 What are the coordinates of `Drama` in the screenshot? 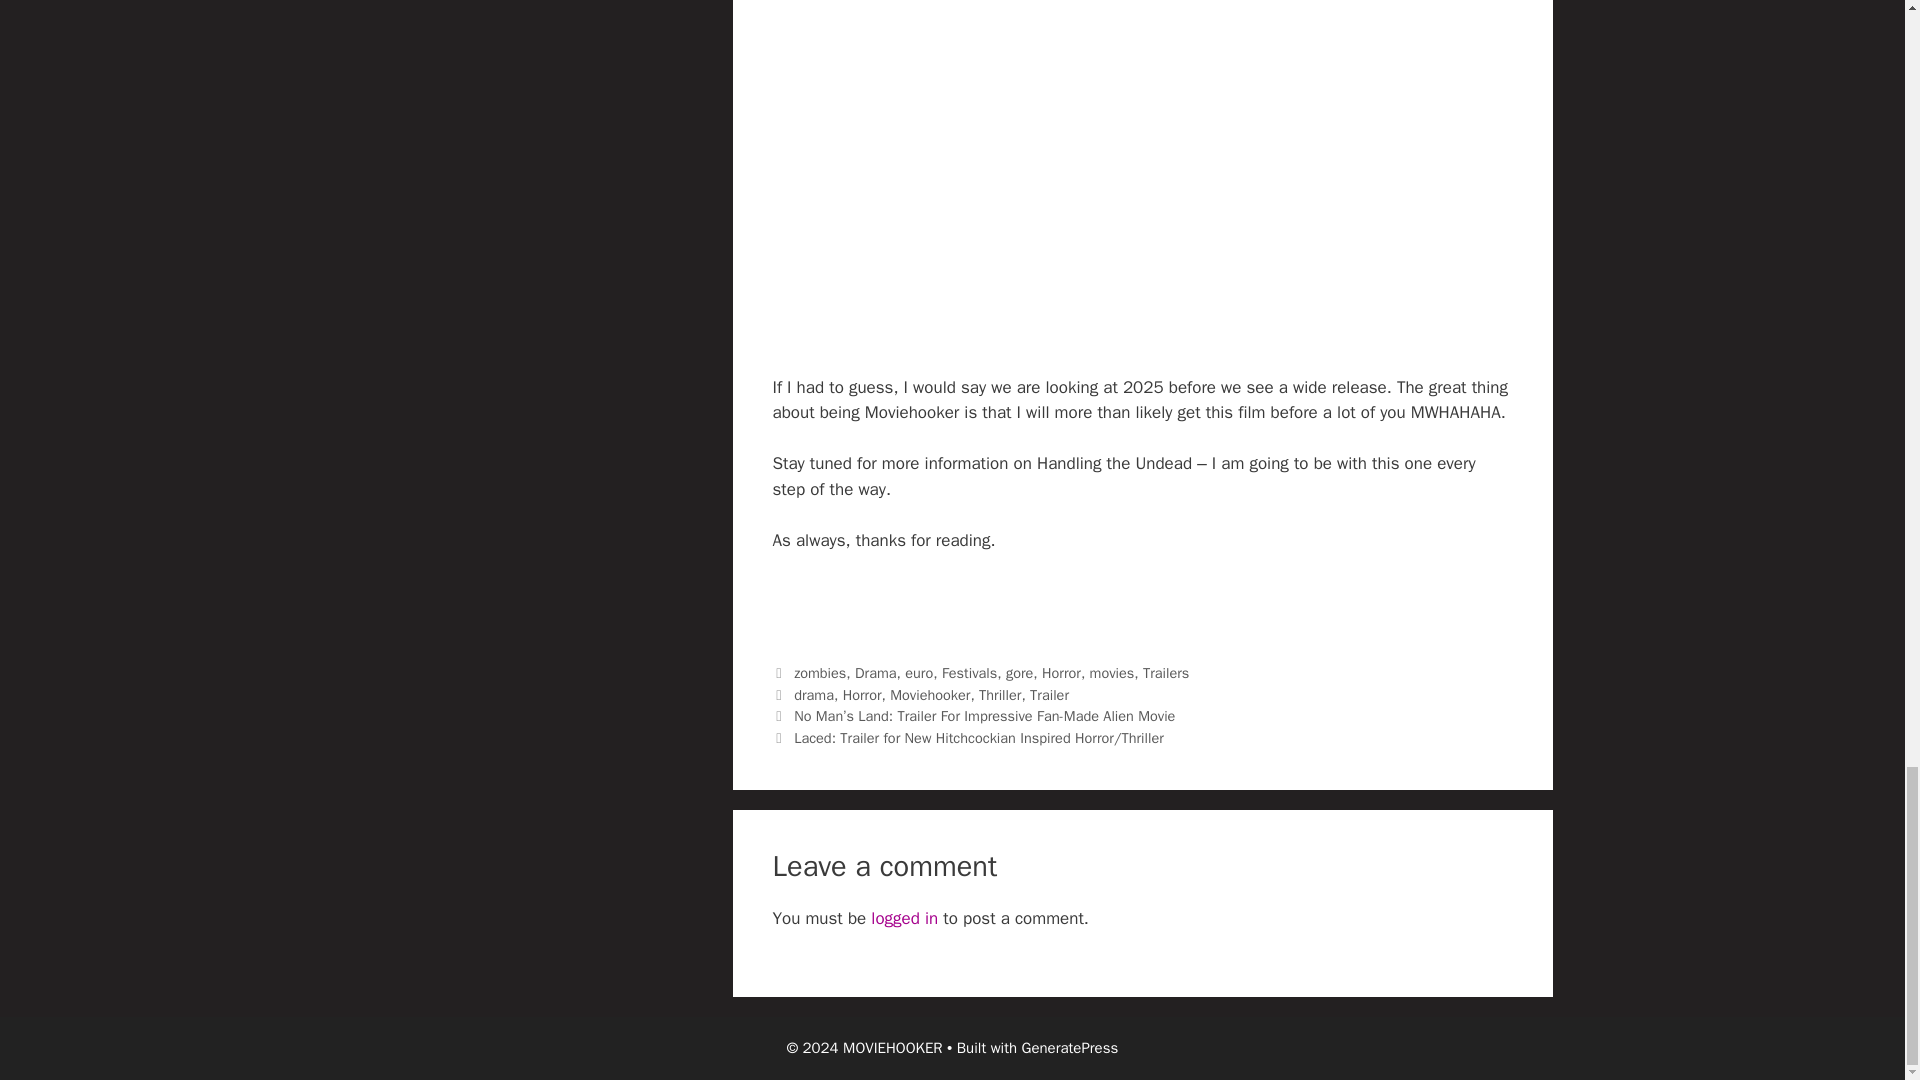 It's located at (875, 672).